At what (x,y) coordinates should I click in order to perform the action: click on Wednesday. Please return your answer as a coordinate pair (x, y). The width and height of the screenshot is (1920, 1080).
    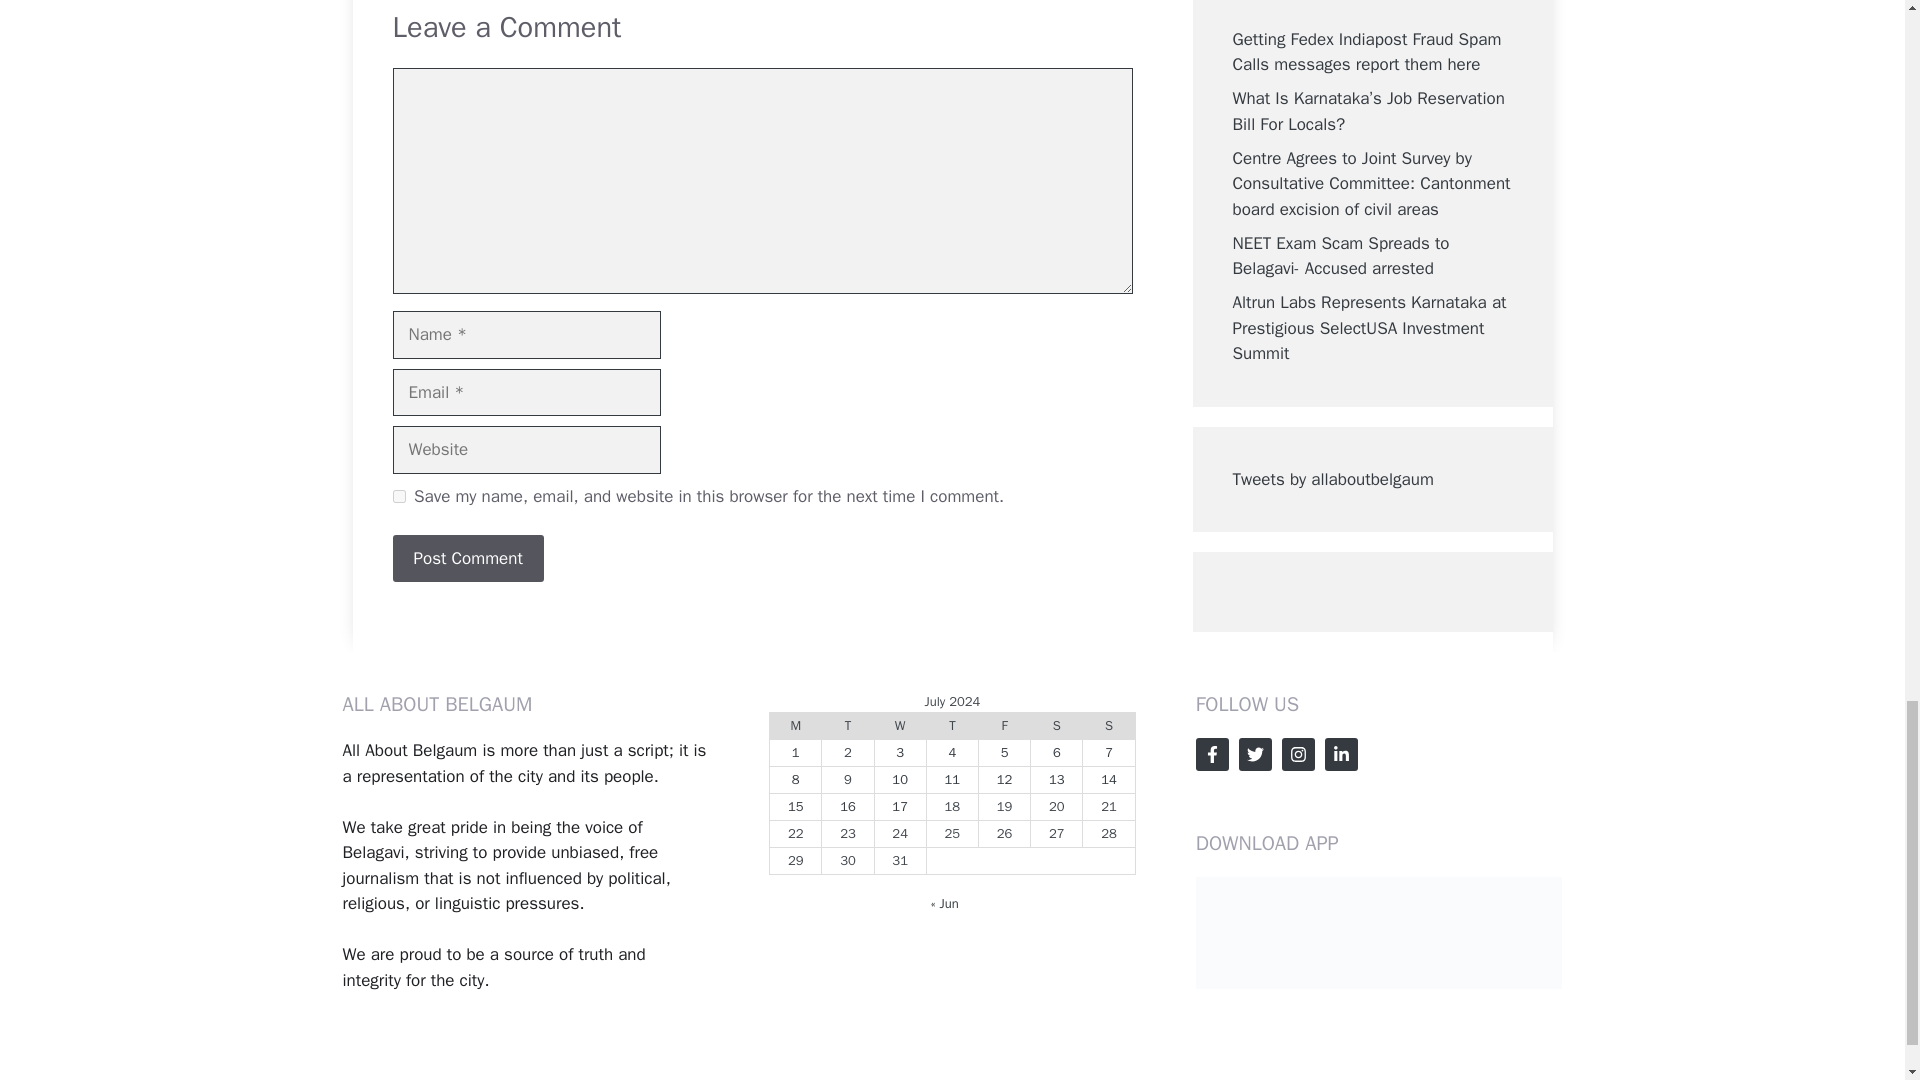
    Looking at the image, I should click on (899, 724).